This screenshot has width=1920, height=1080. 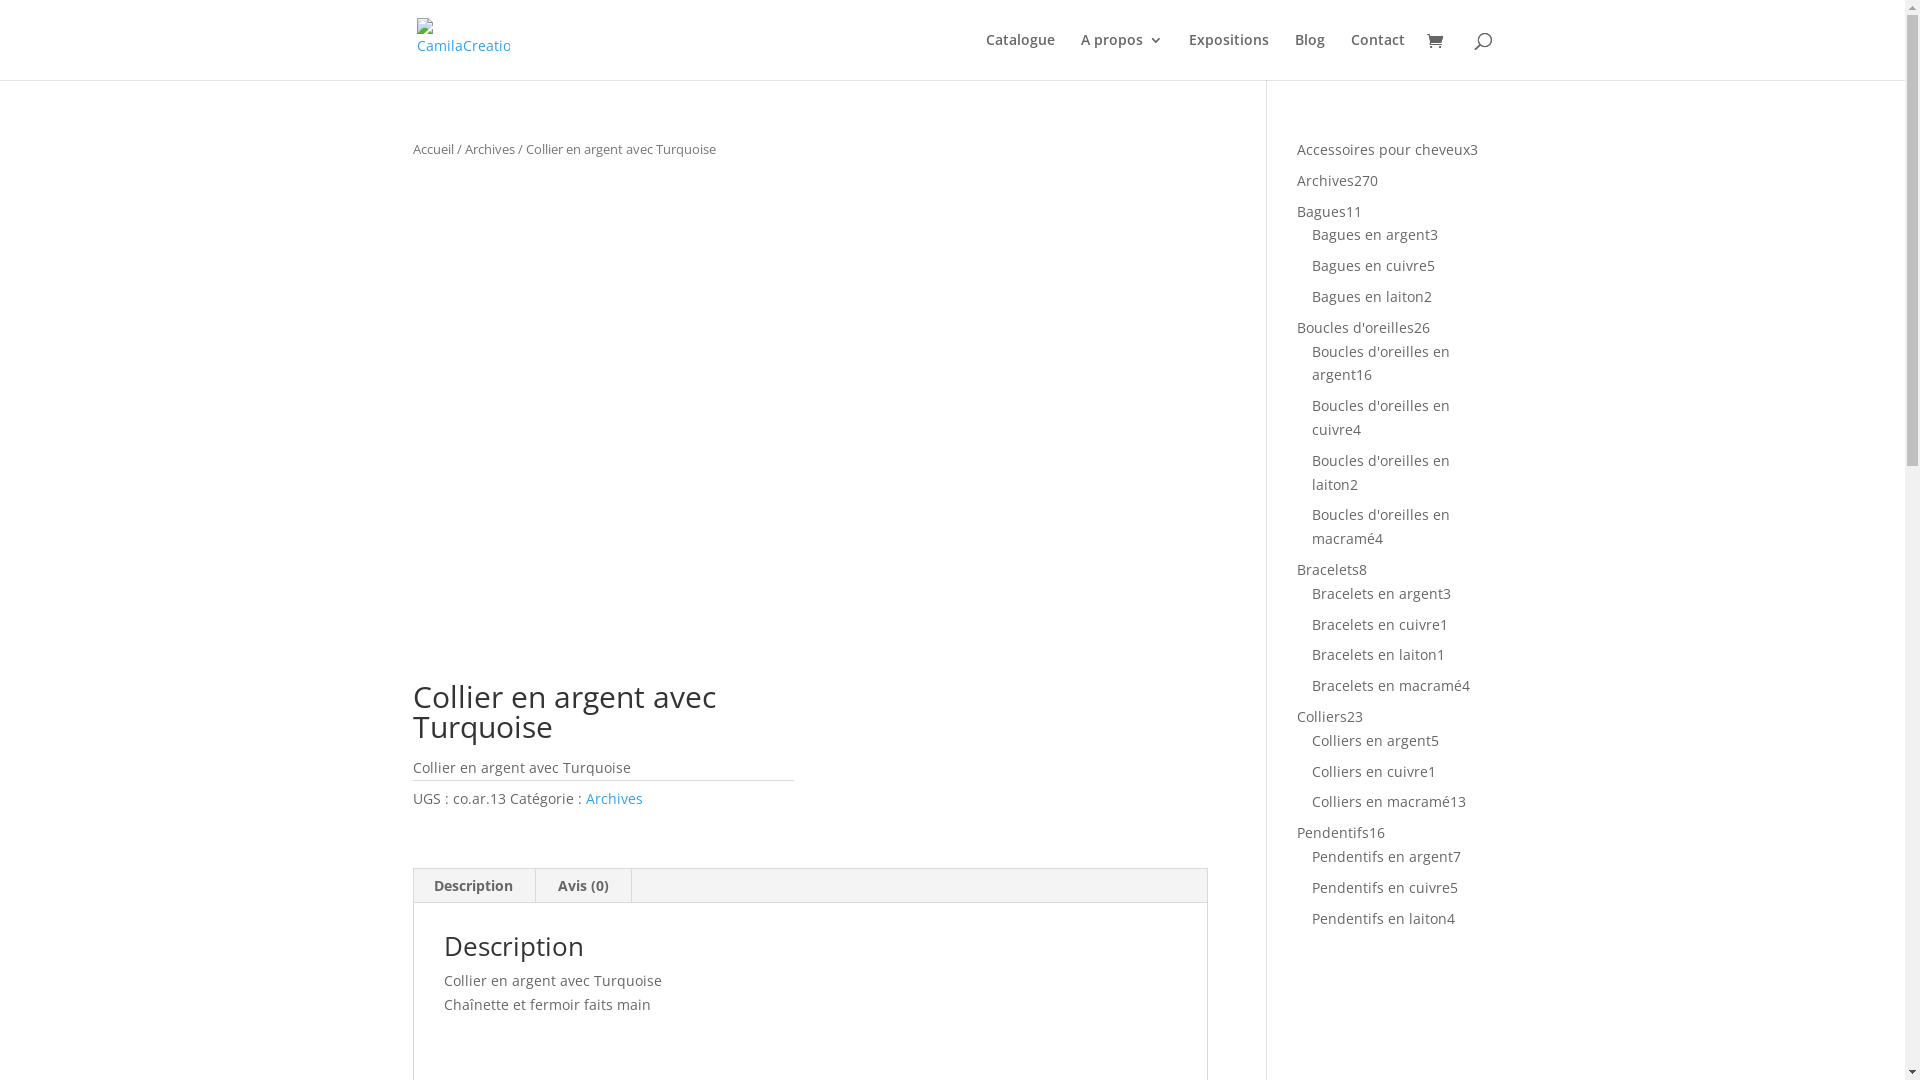 I want to click on Bagues en argent, so click(x=1371, y=234).